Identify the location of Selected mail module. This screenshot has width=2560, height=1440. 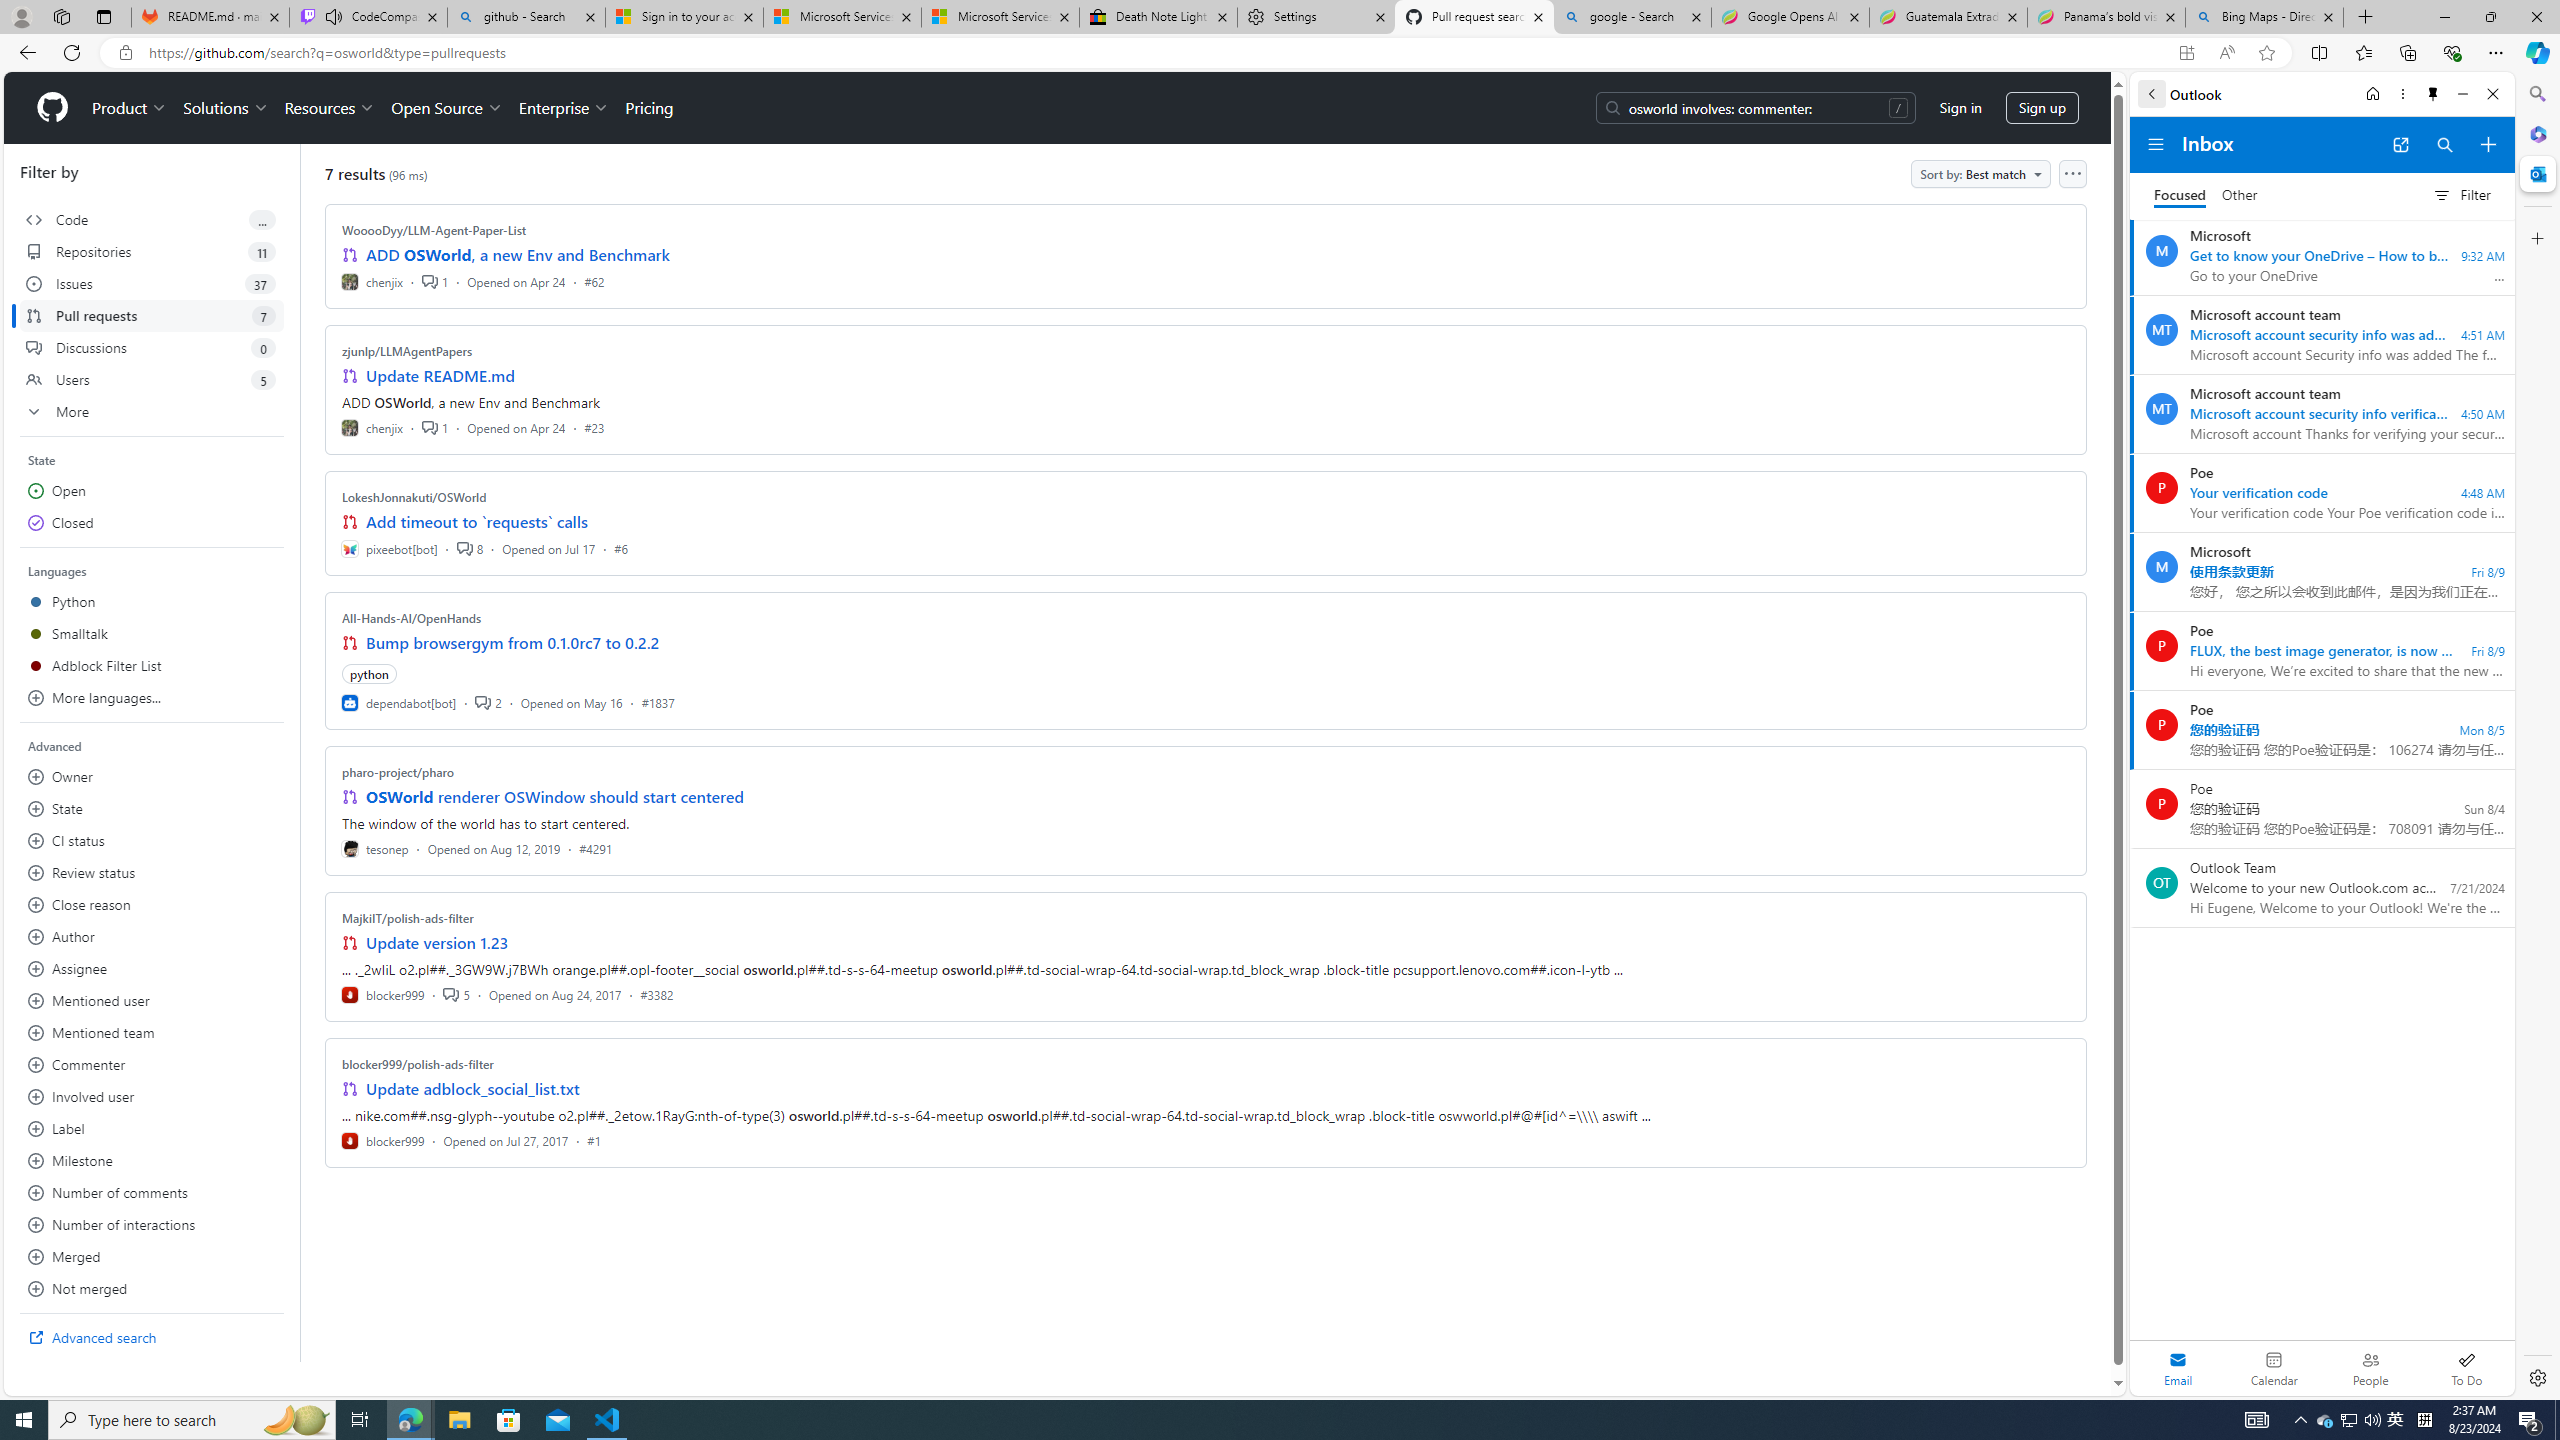
(2178, 1368).